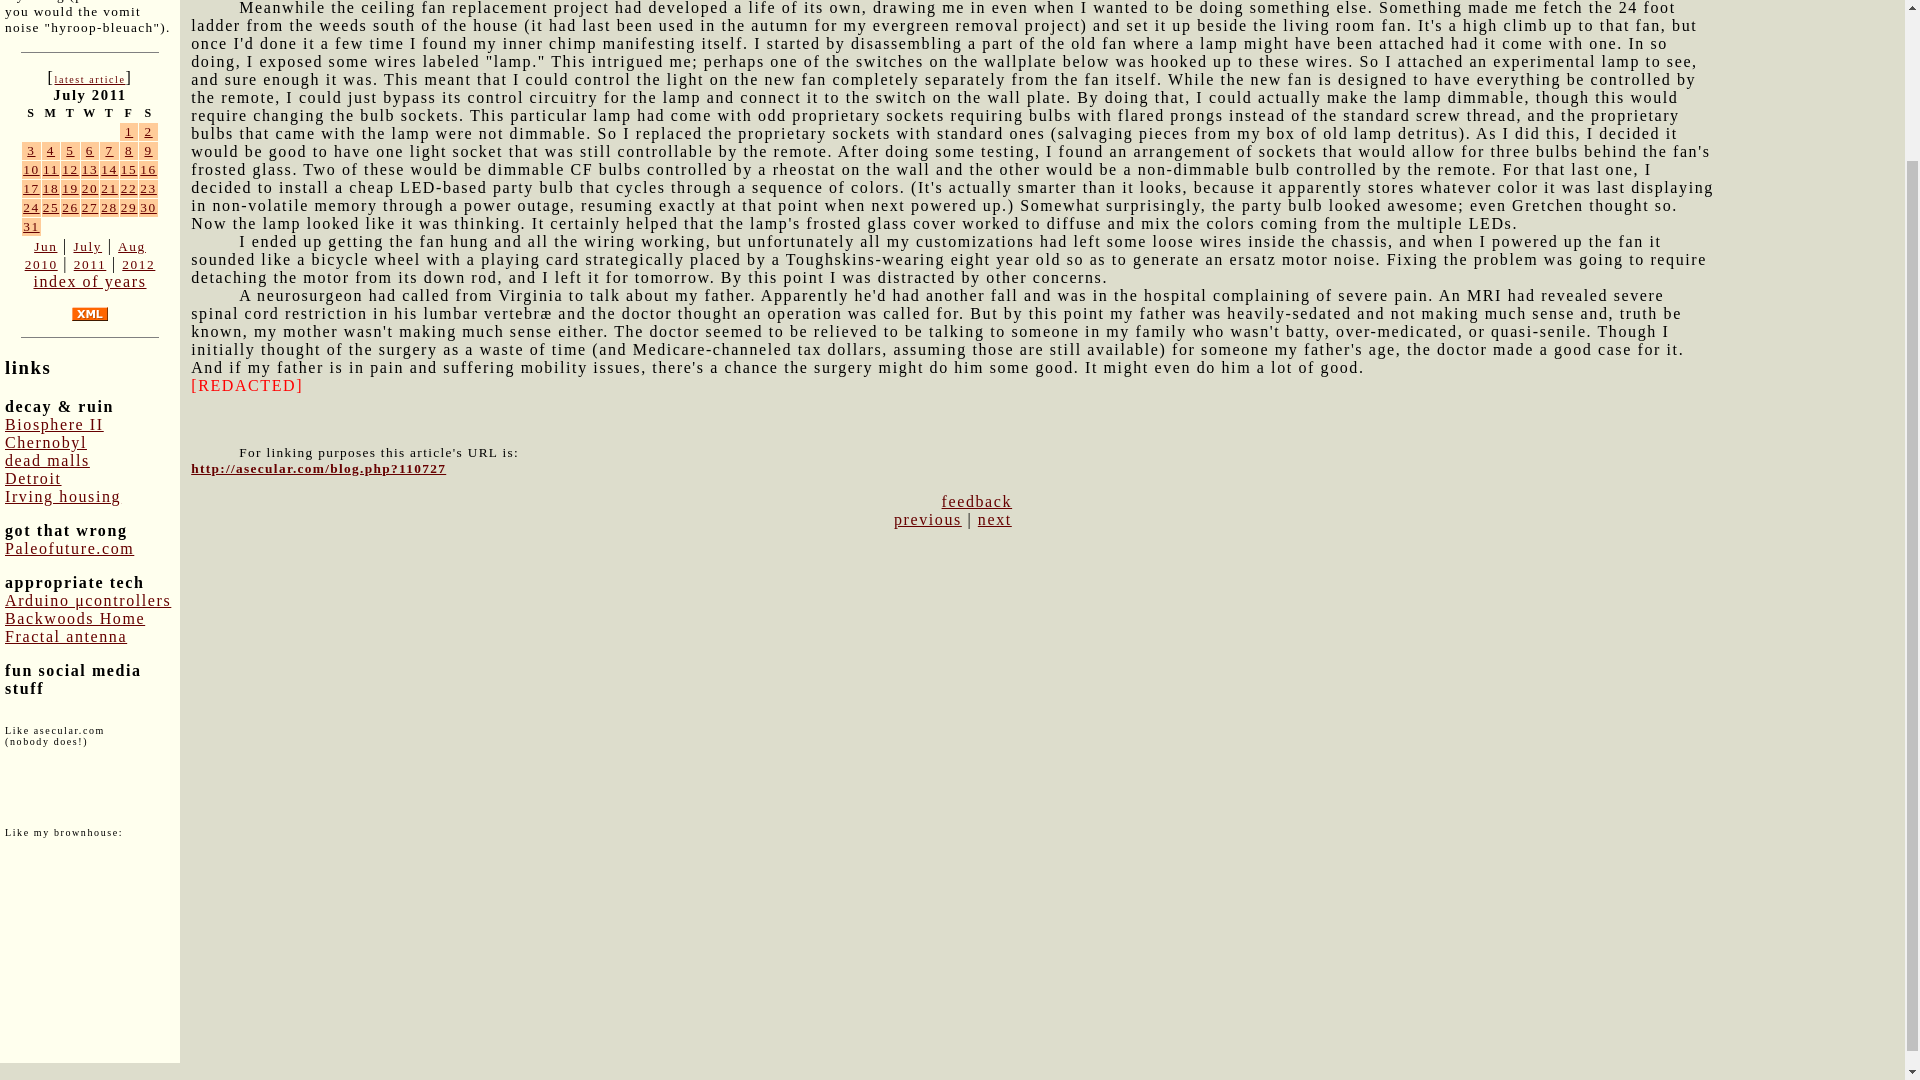  I want to click on 15, so click(129, 170).